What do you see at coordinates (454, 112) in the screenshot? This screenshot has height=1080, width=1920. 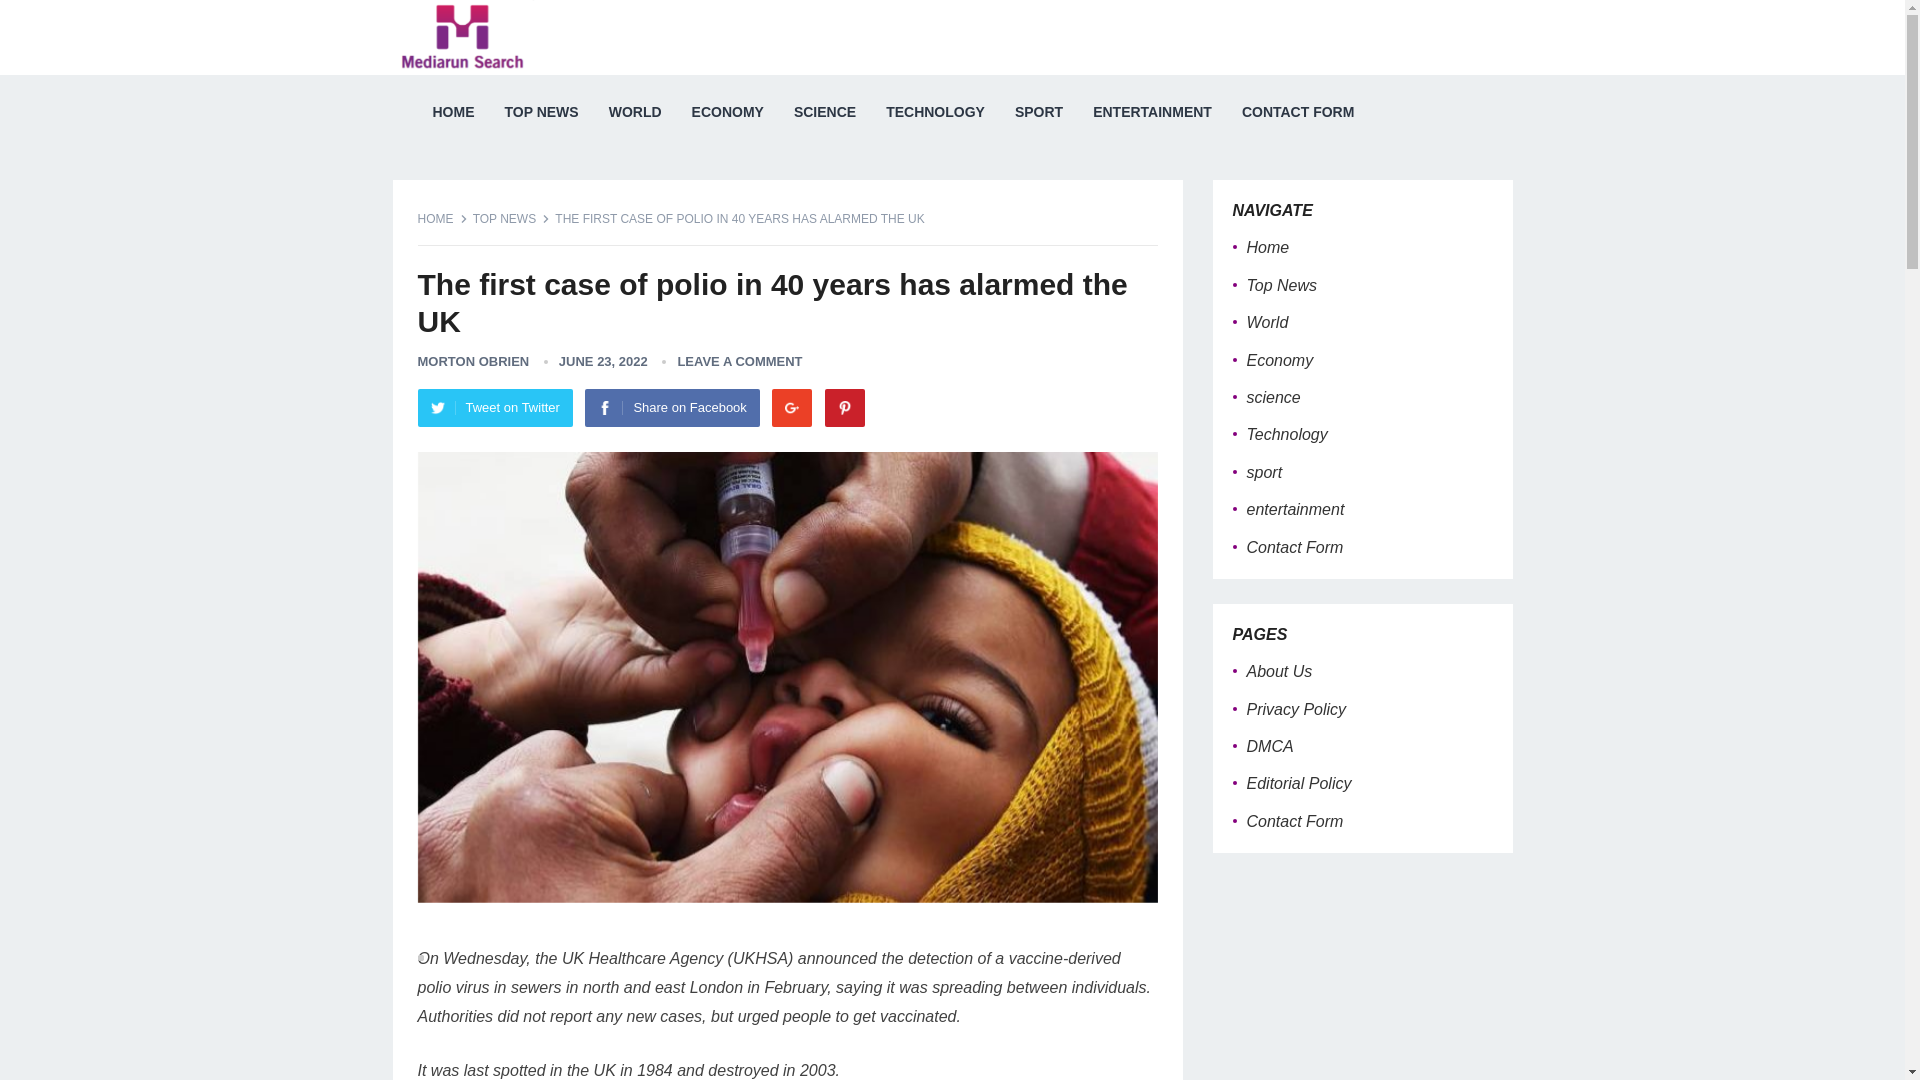 I see `HOME` at bounding box center [454, 112].